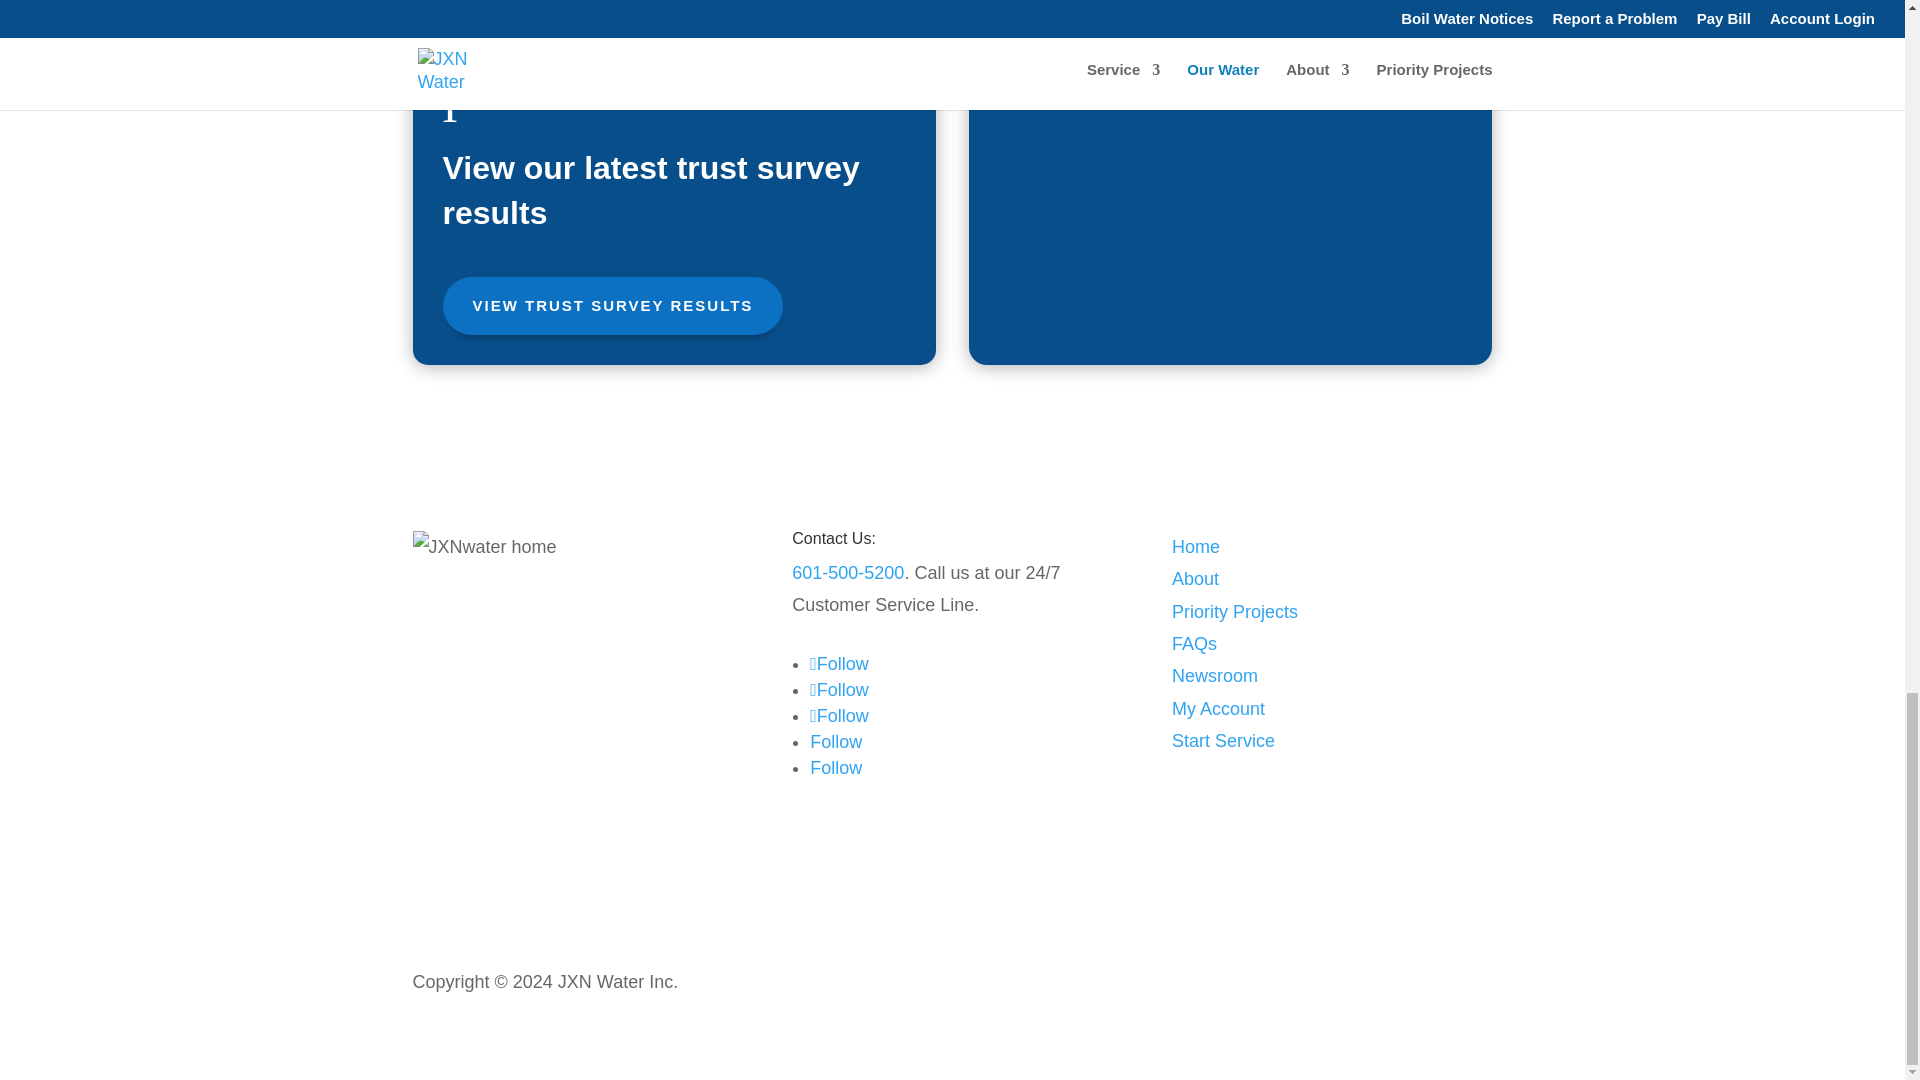 The height and width of the screenshot is (1080, 1920). I want to click on Start Service, so click(1222, 740).